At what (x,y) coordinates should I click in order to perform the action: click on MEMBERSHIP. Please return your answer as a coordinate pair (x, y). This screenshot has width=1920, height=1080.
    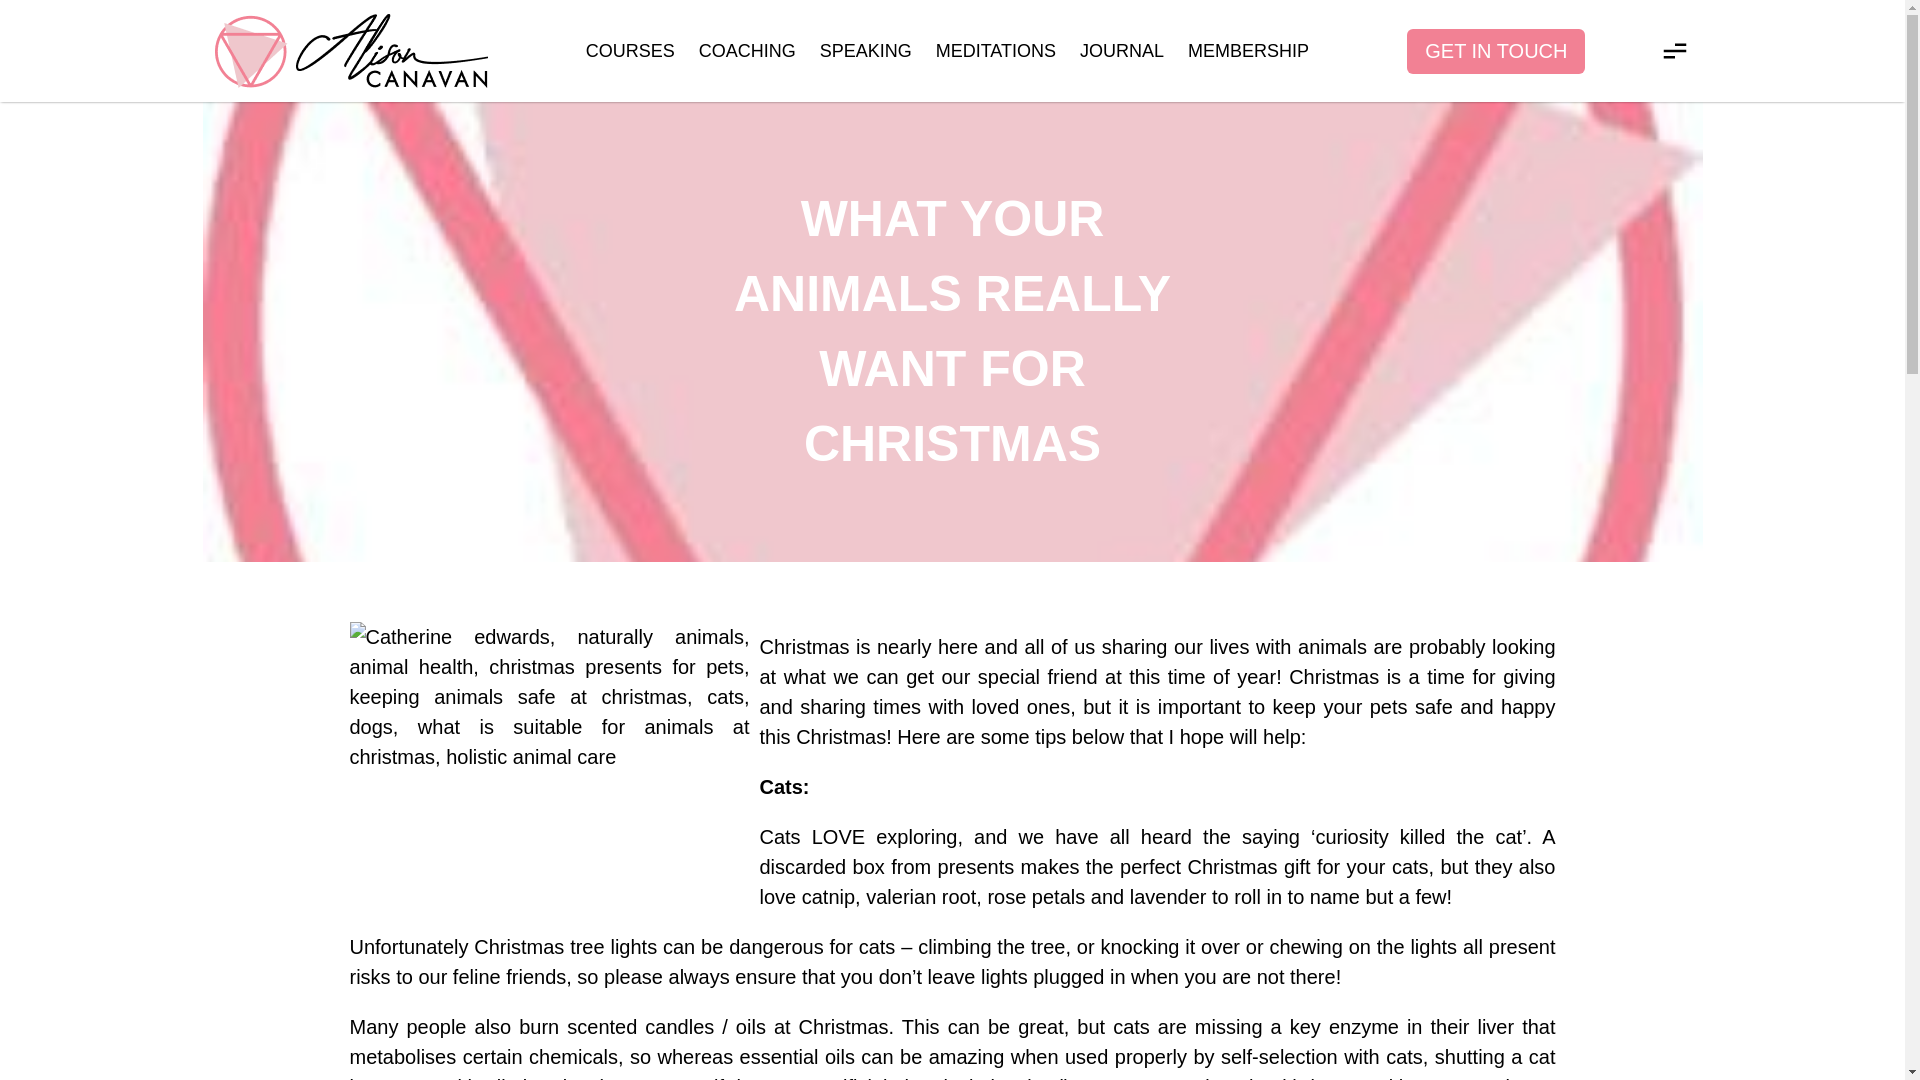
    Looking at the image, I should click on (1248, 50).